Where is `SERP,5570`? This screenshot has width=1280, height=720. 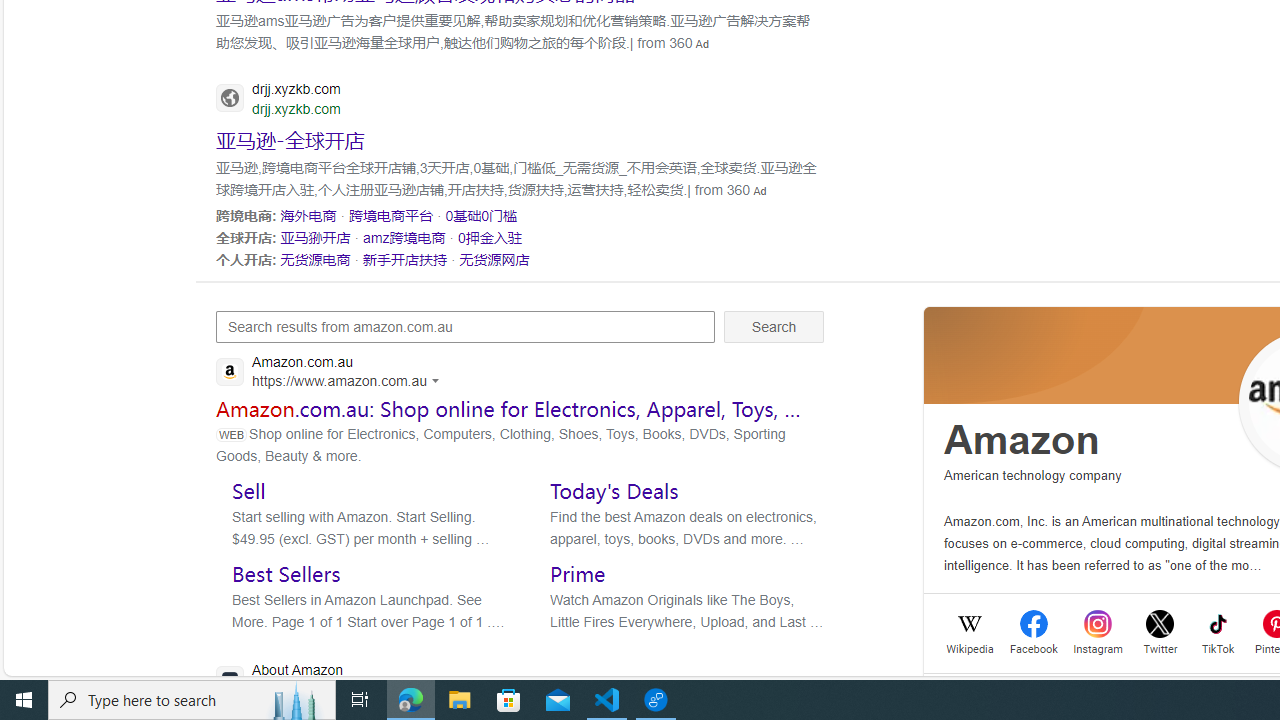 SERP,5570 is located at coordinates (404, 237).